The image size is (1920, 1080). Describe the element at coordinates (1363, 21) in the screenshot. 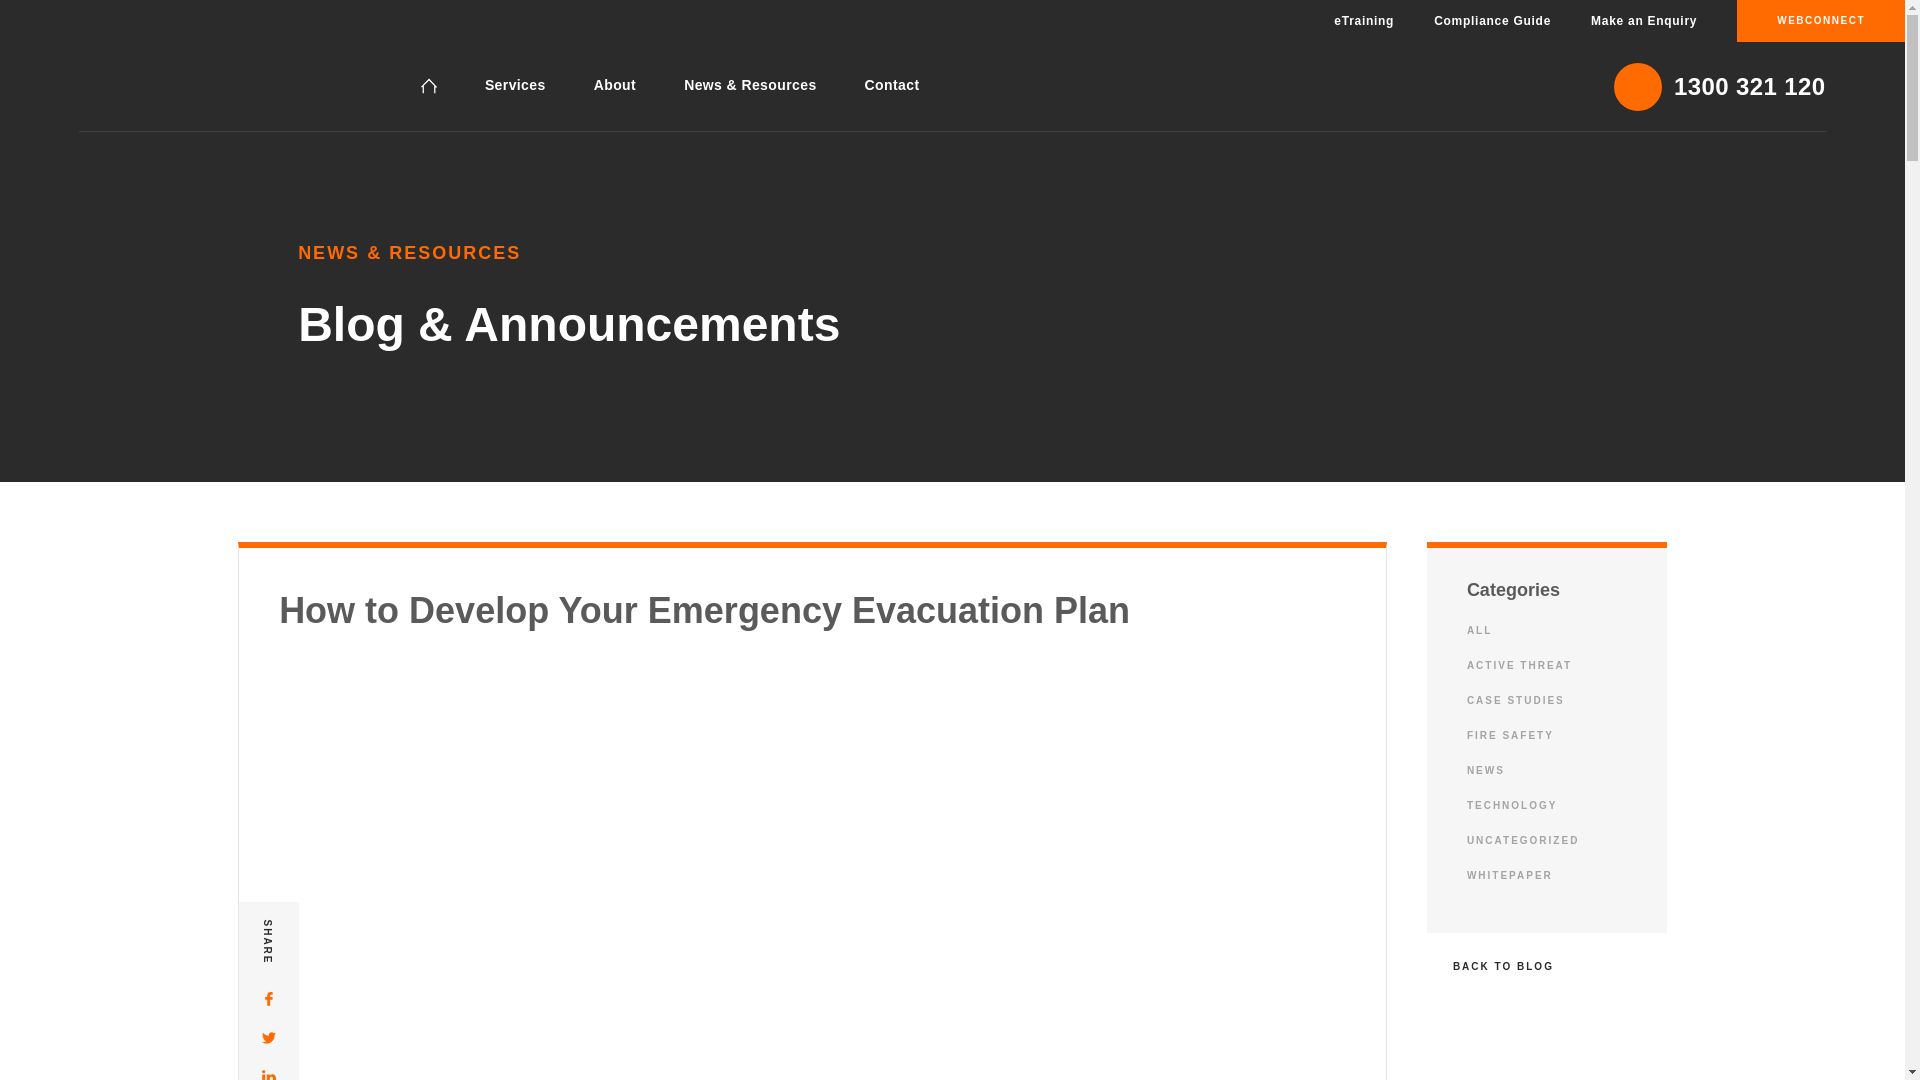

I see `eTraining` at that location.